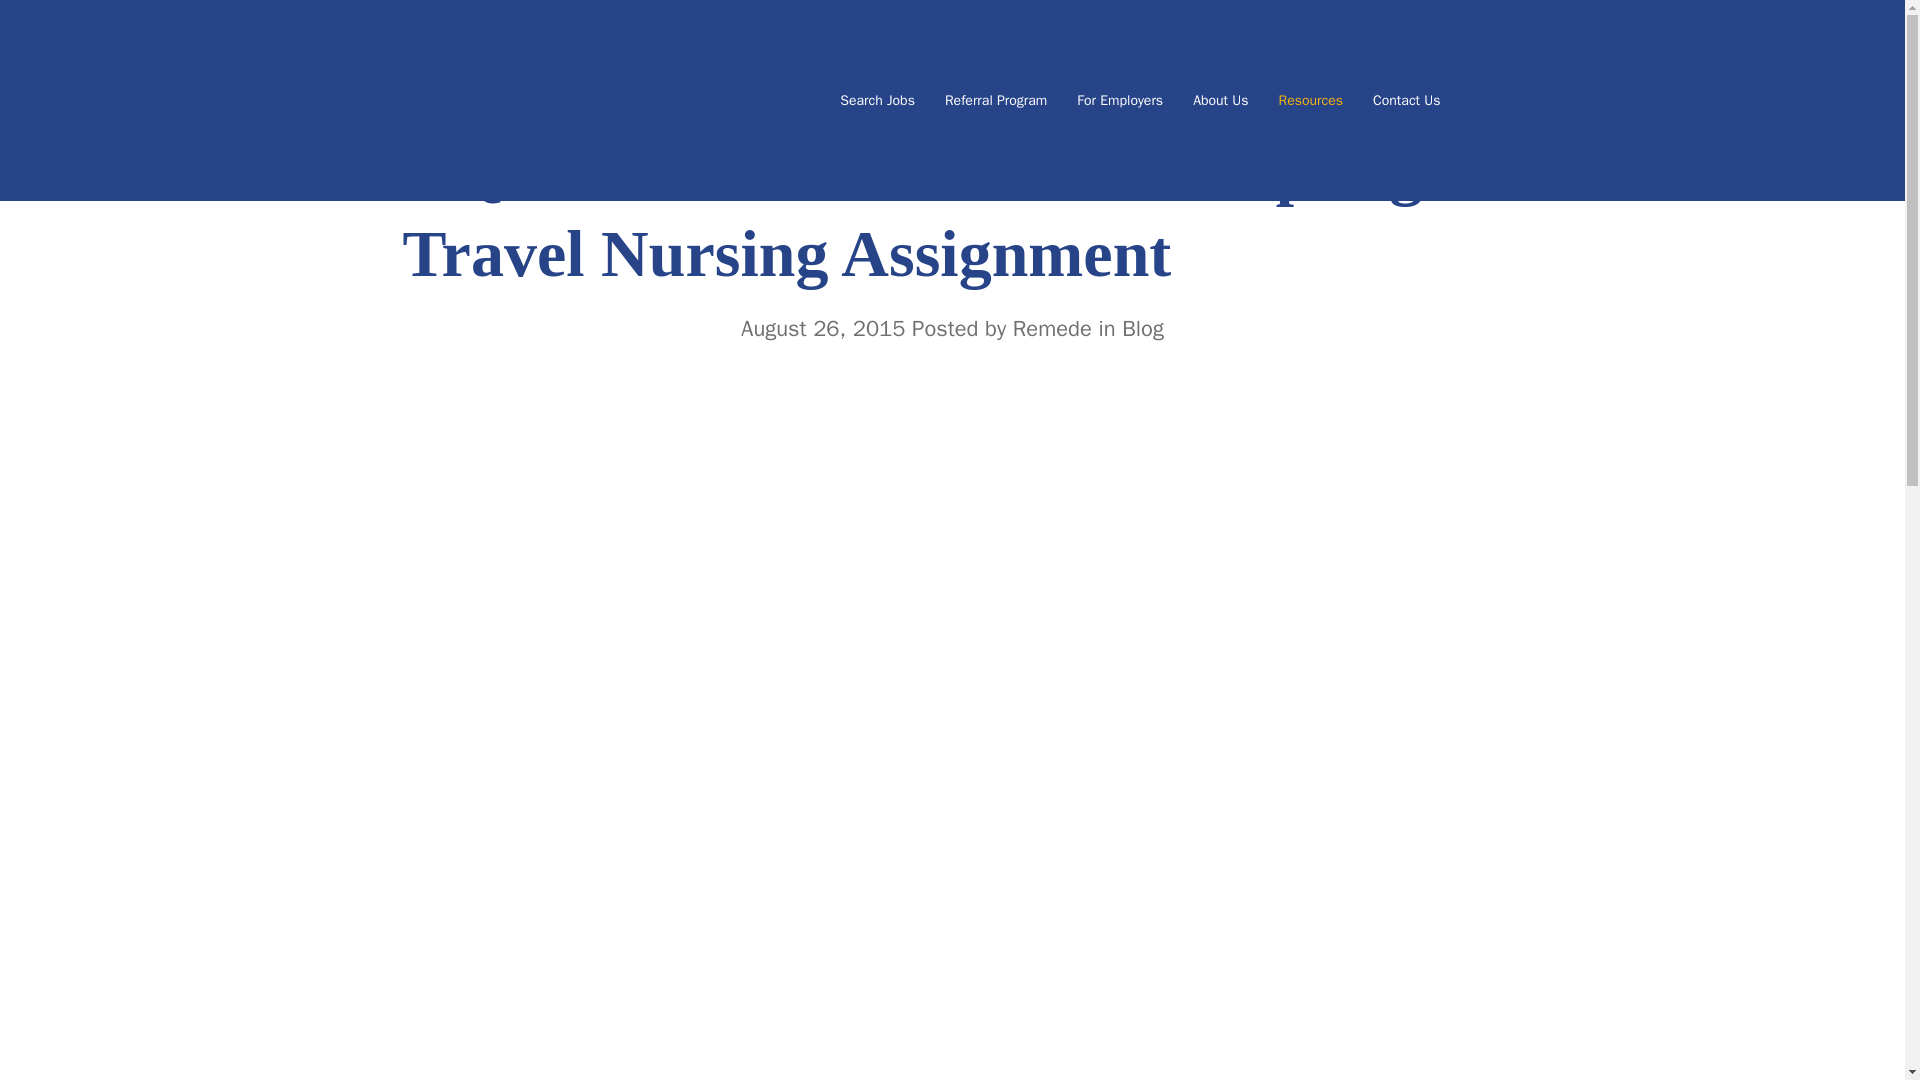 This screenshot has width=1920, height=1080. What do you see at coordinates (1406, 100) in the screenshot?
I see `Contact Us` at bounding box center [1406, 100].